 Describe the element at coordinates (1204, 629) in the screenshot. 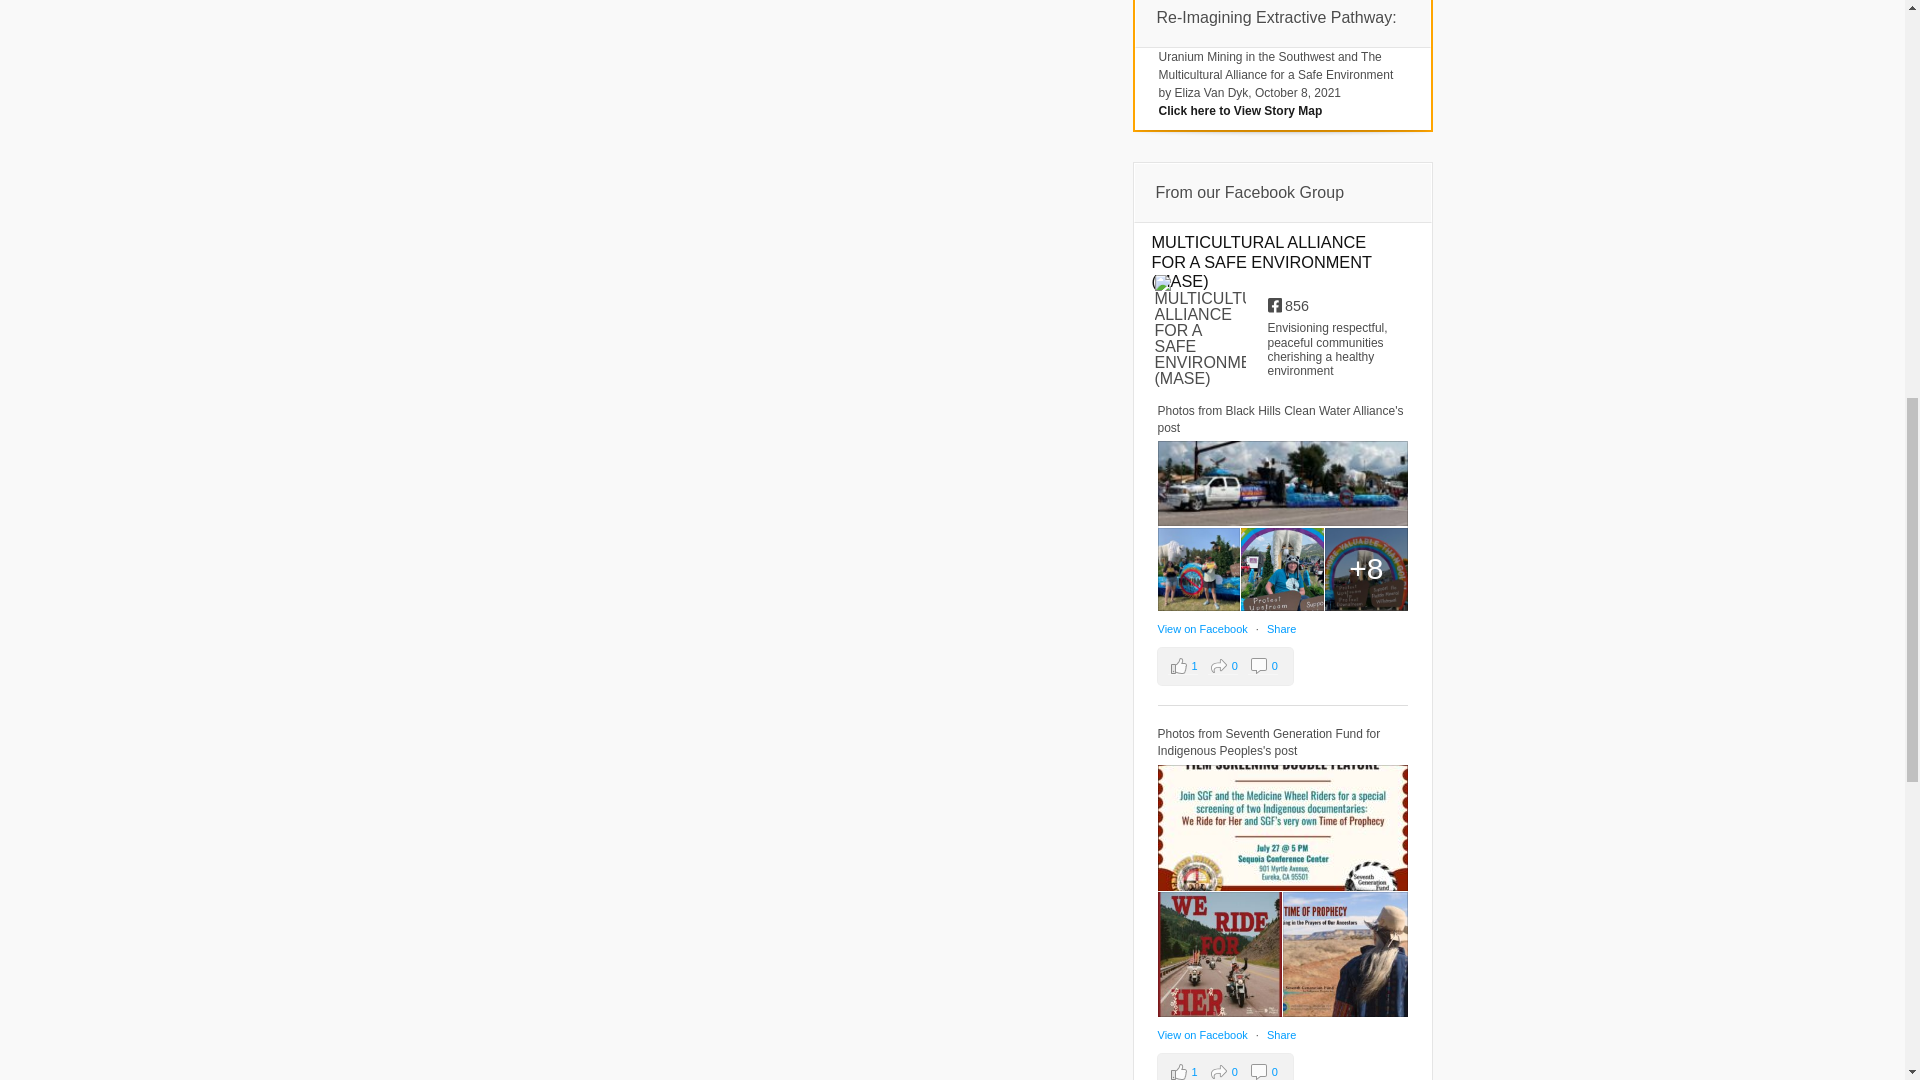

I see `View on Facebook` at that location.